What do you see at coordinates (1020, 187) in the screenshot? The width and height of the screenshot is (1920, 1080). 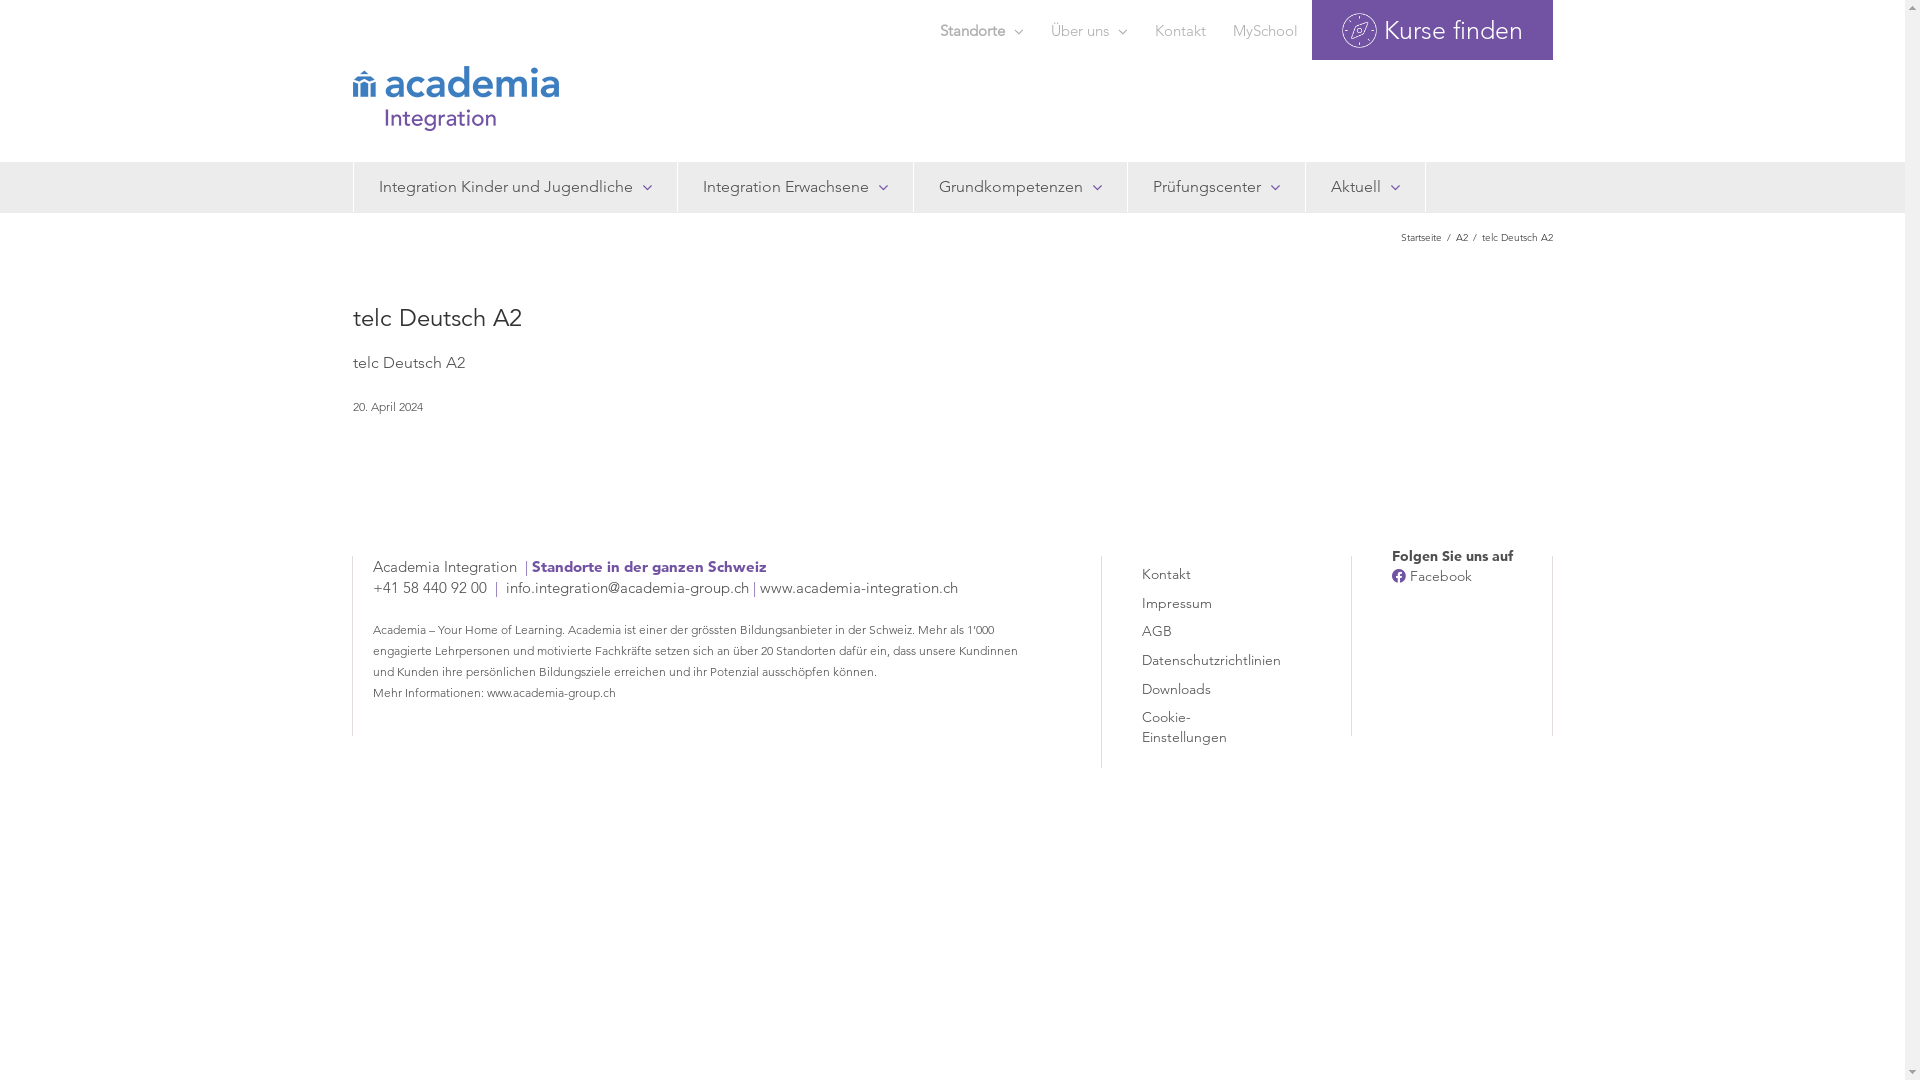 I see `Grundkompetenzen` at bounding box center [1020, 187].